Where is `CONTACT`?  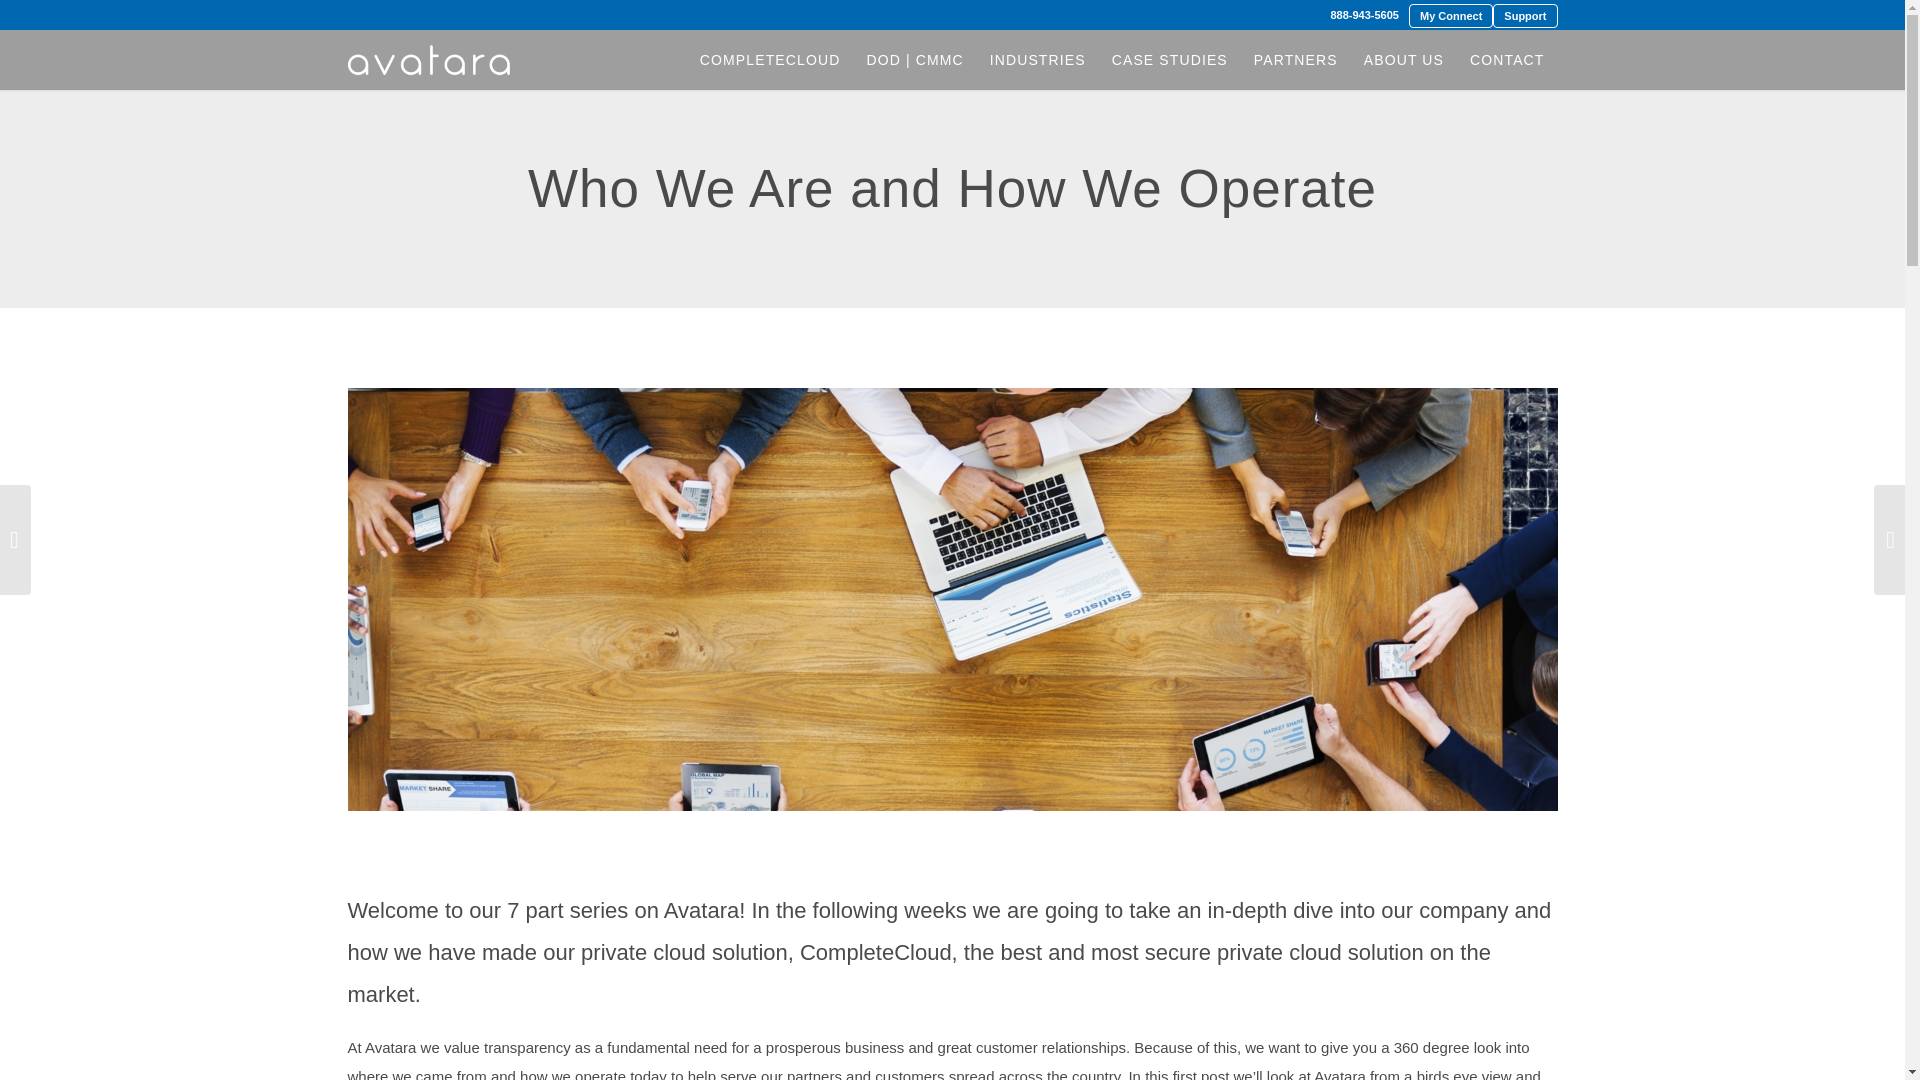
CONTACT is located at coordinates (1507, 60).